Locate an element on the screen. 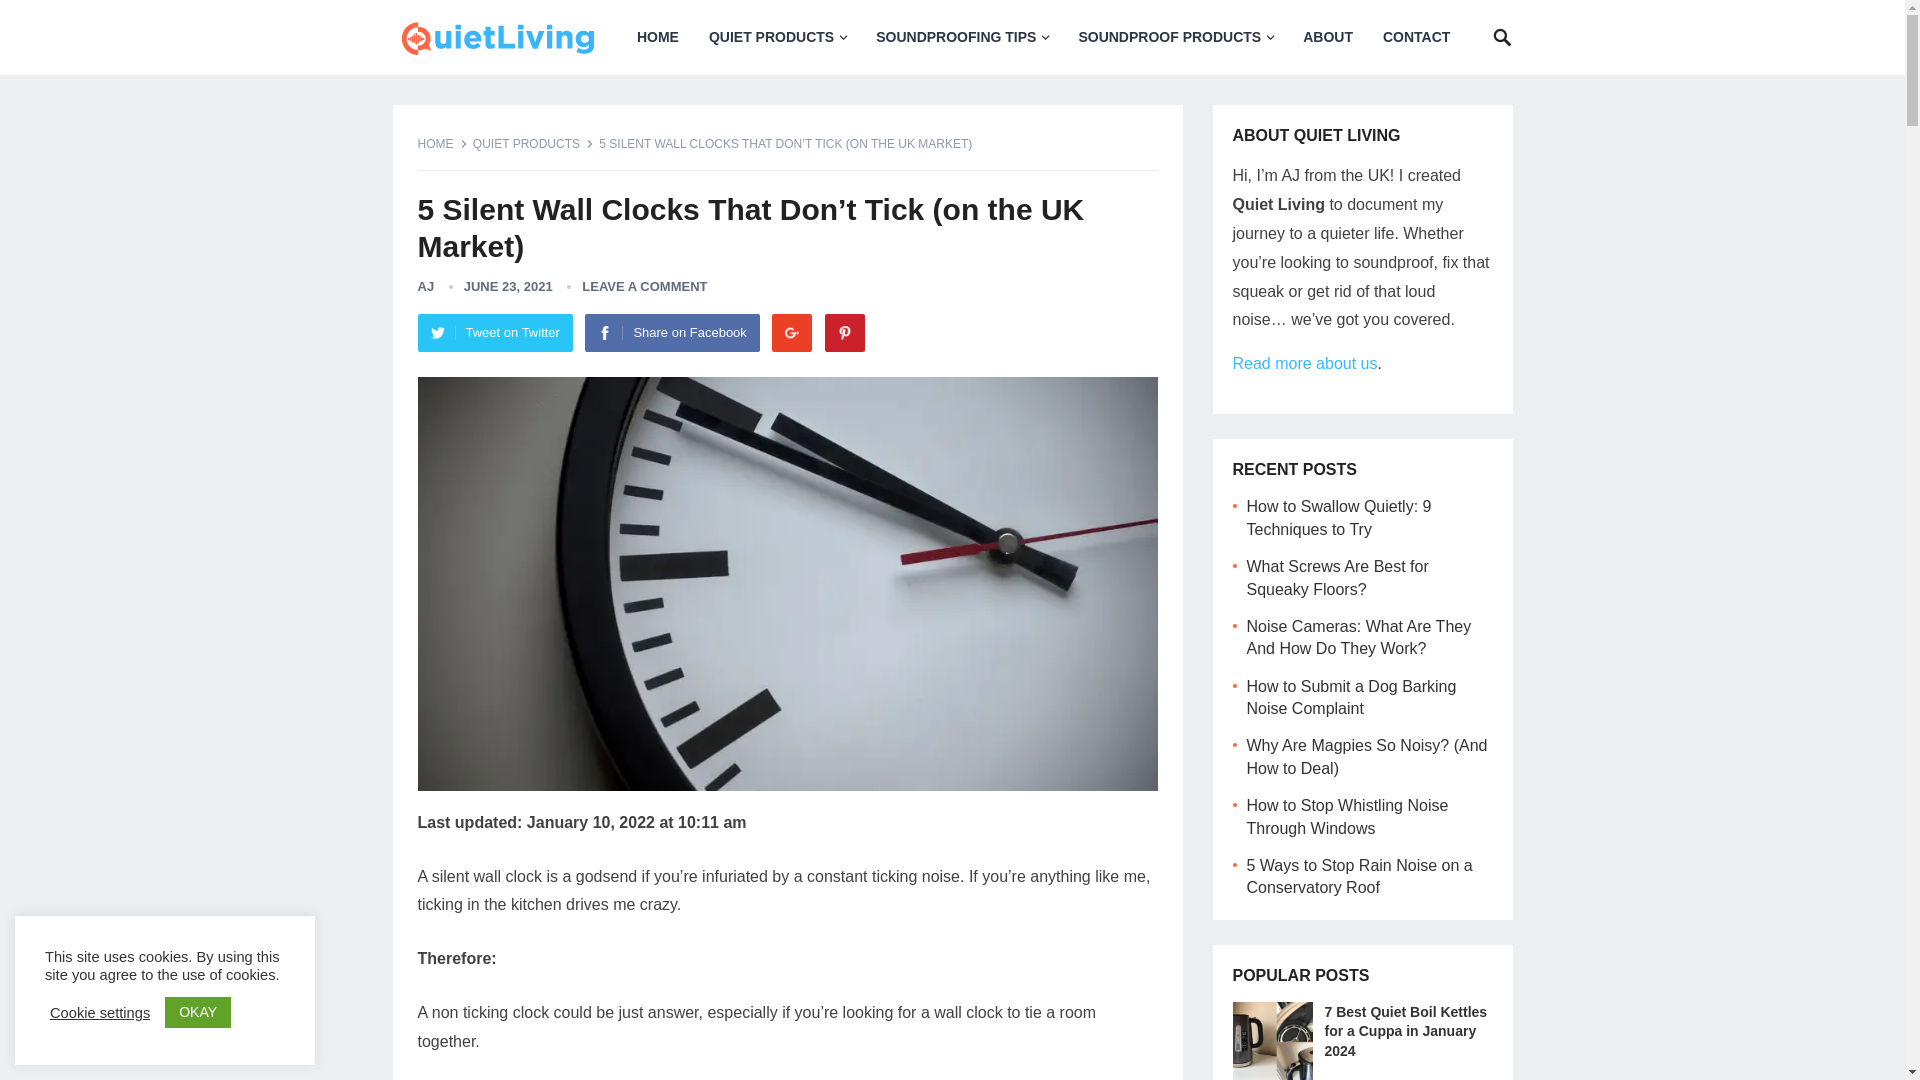  ABOUT is located at coordinates (1328, 37).